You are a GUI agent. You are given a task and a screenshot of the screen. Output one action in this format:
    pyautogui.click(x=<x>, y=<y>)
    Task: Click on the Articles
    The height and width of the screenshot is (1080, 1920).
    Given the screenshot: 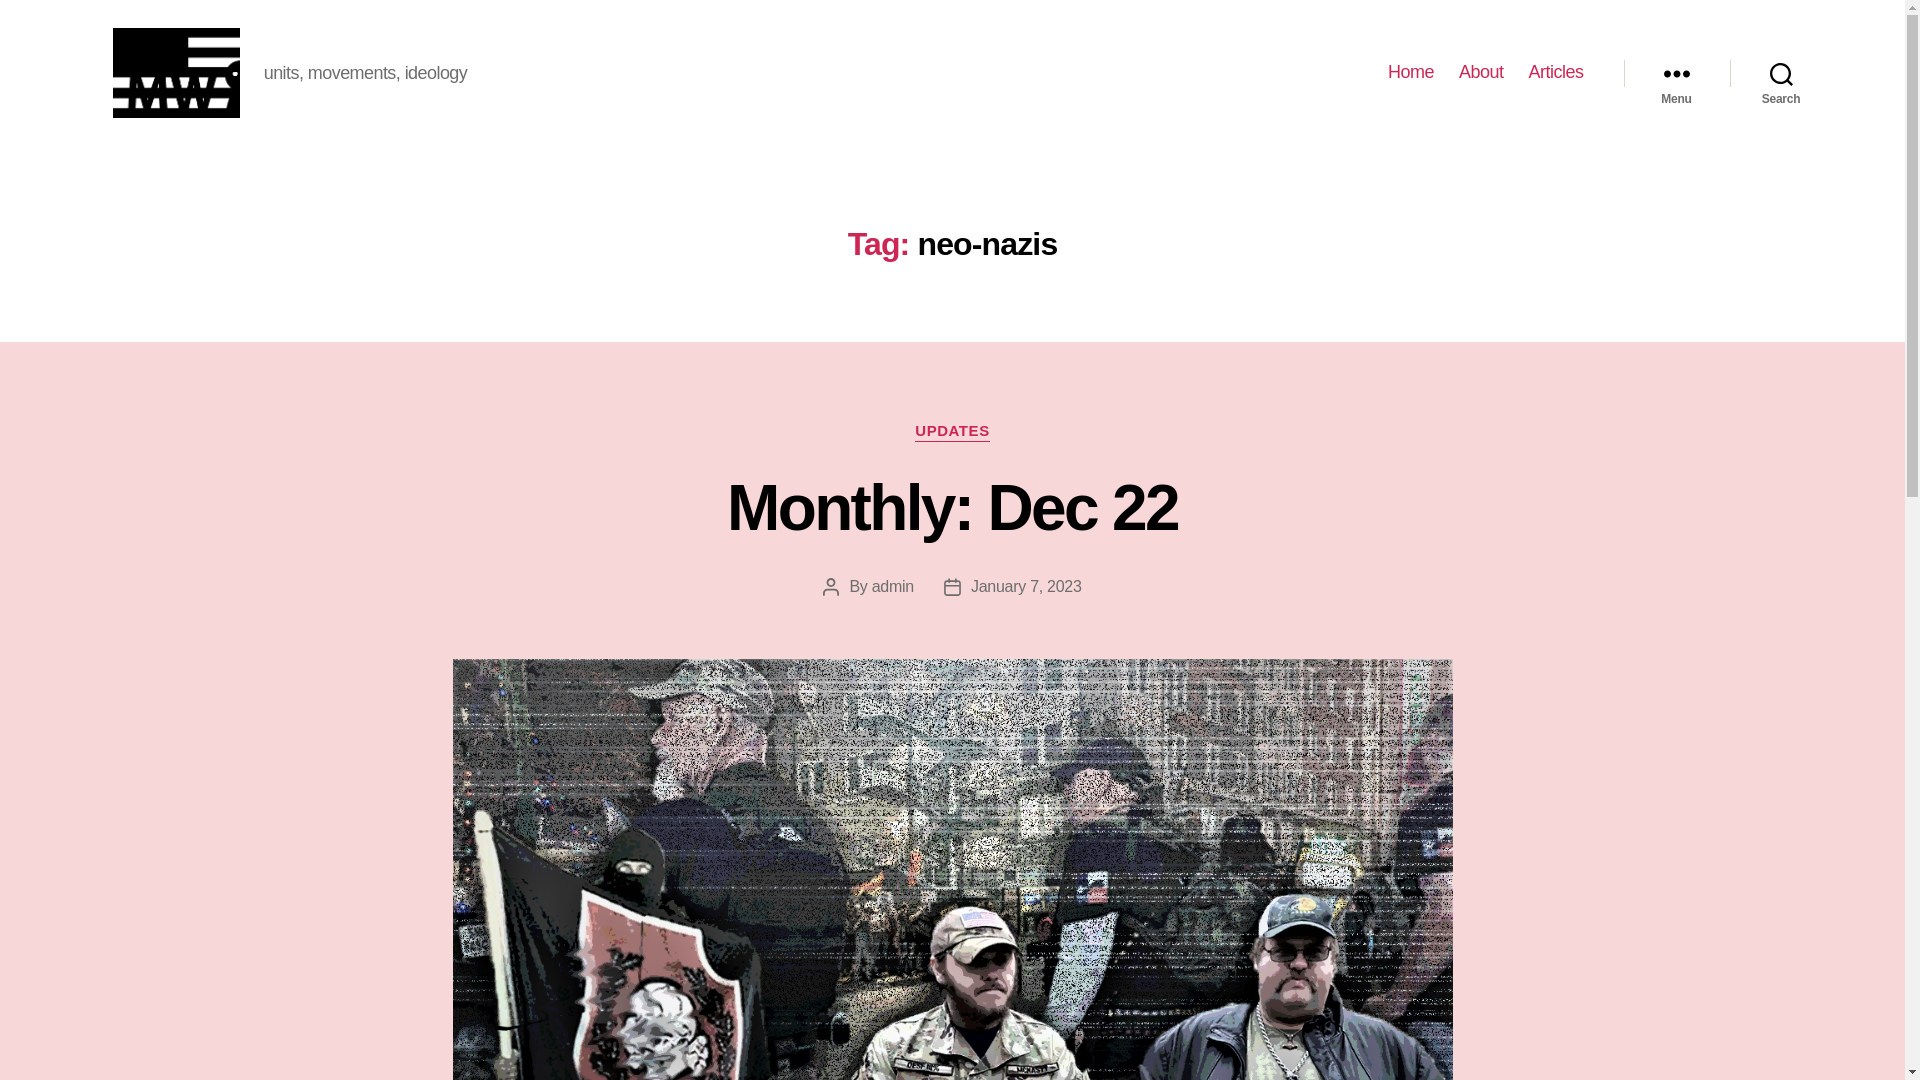 What is the action you would take?
    pyautogui.click(x=1555, y=72)
    